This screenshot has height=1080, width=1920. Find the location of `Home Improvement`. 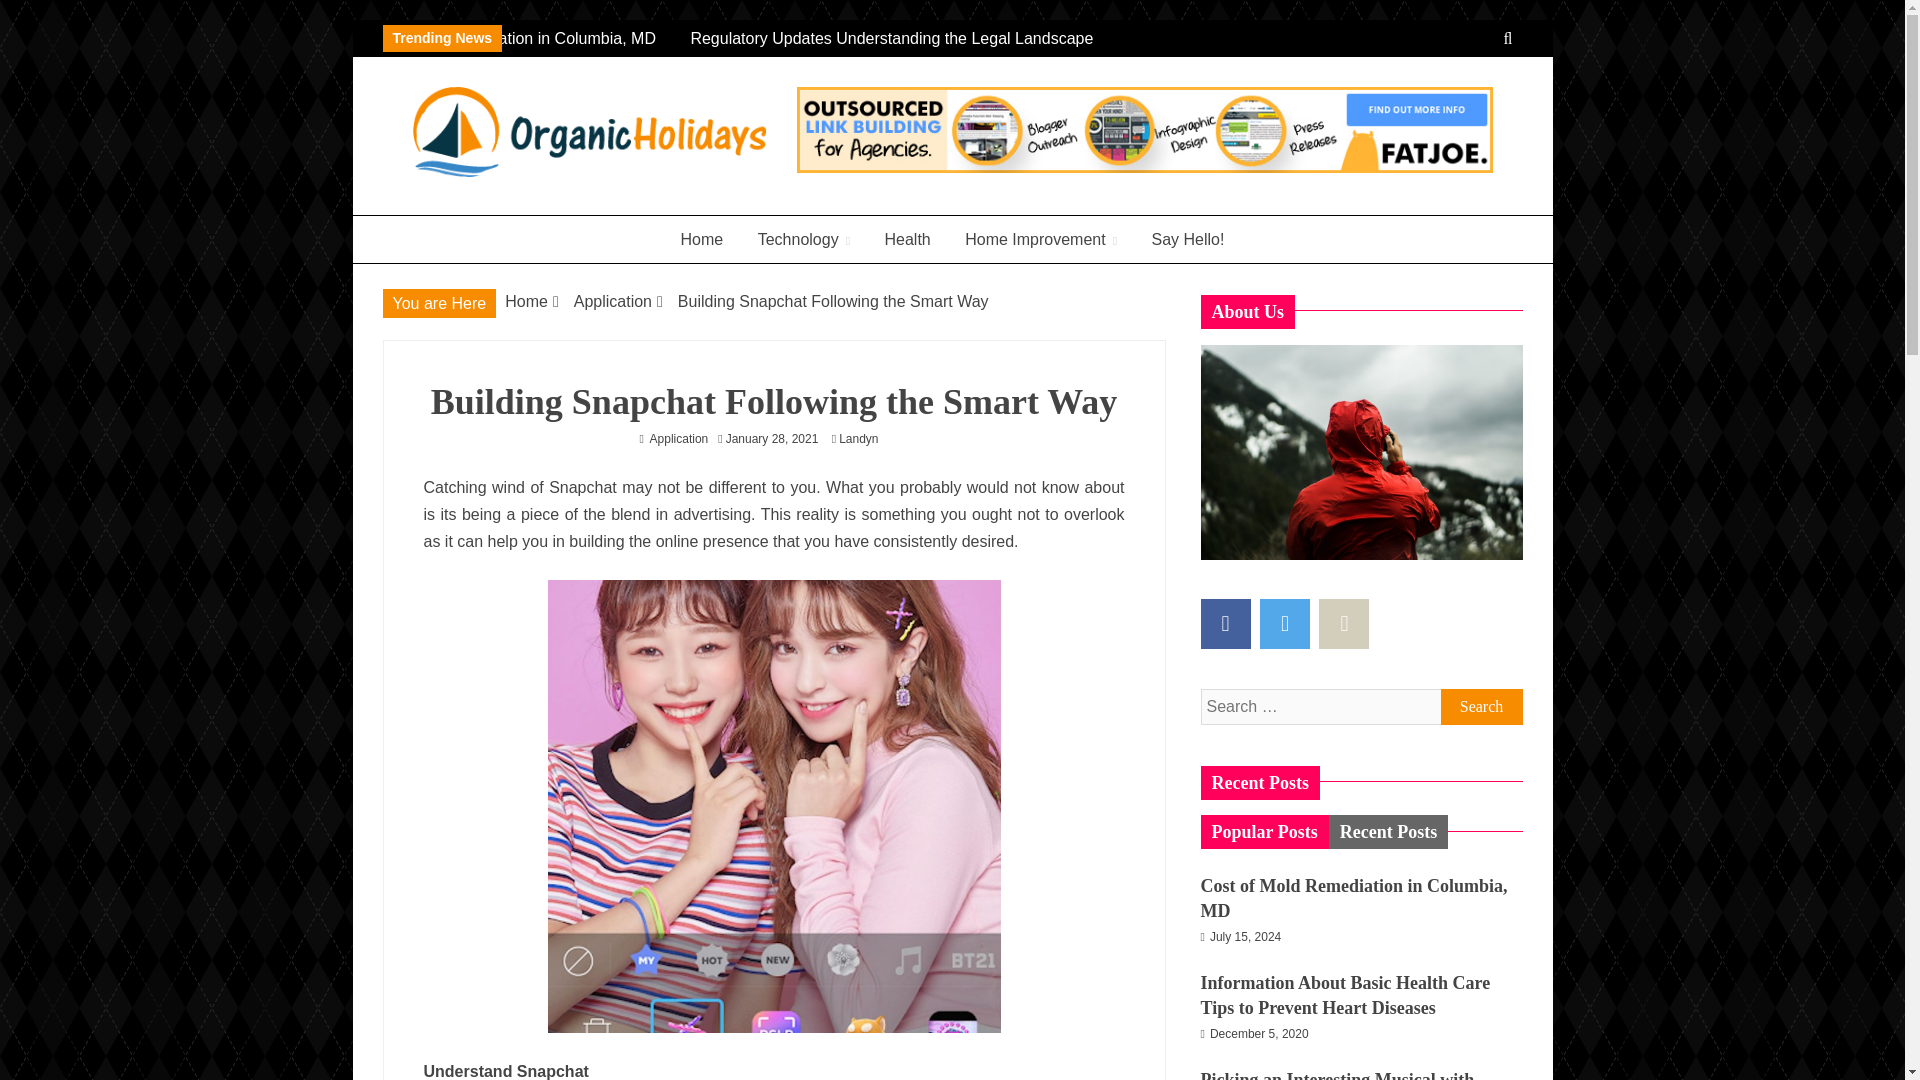

Home Improvement is located at coordinates (1041, 240).